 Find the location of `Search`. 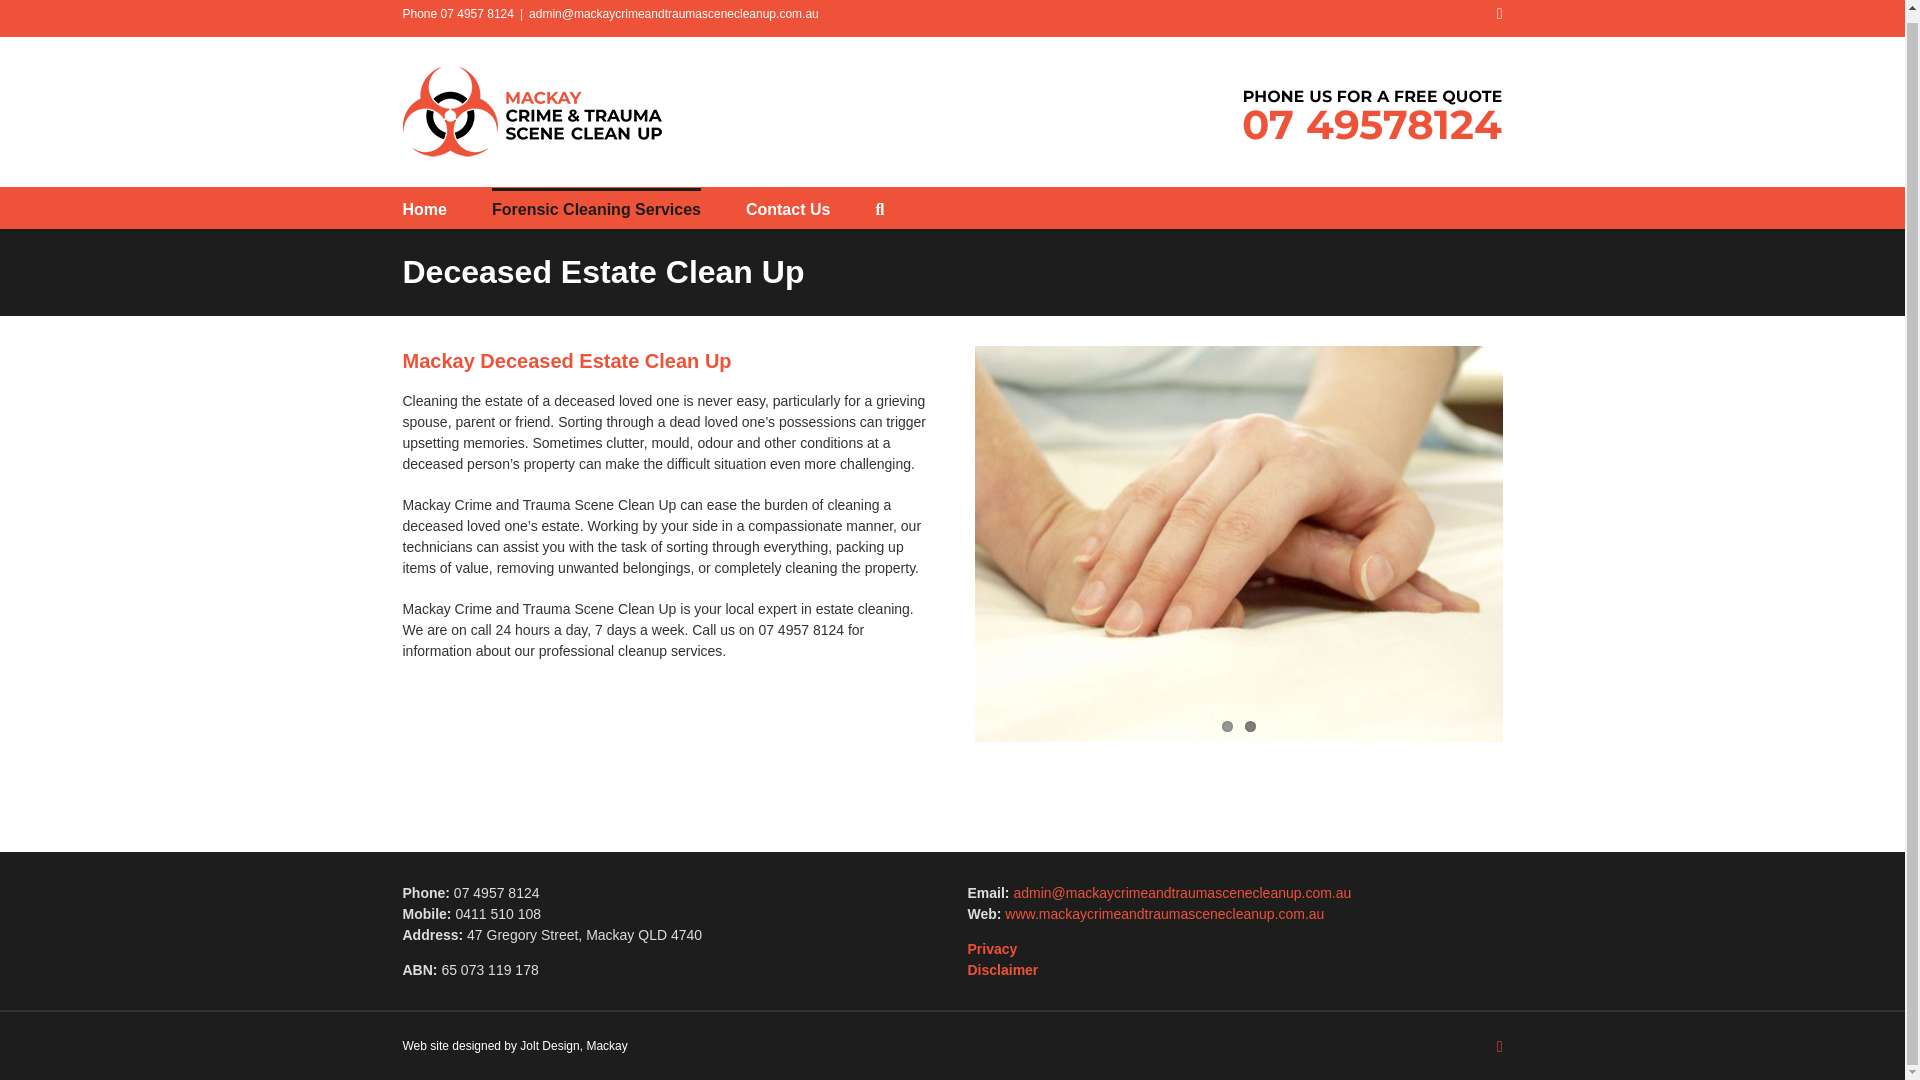

Search is located at coordinates (879, 207).